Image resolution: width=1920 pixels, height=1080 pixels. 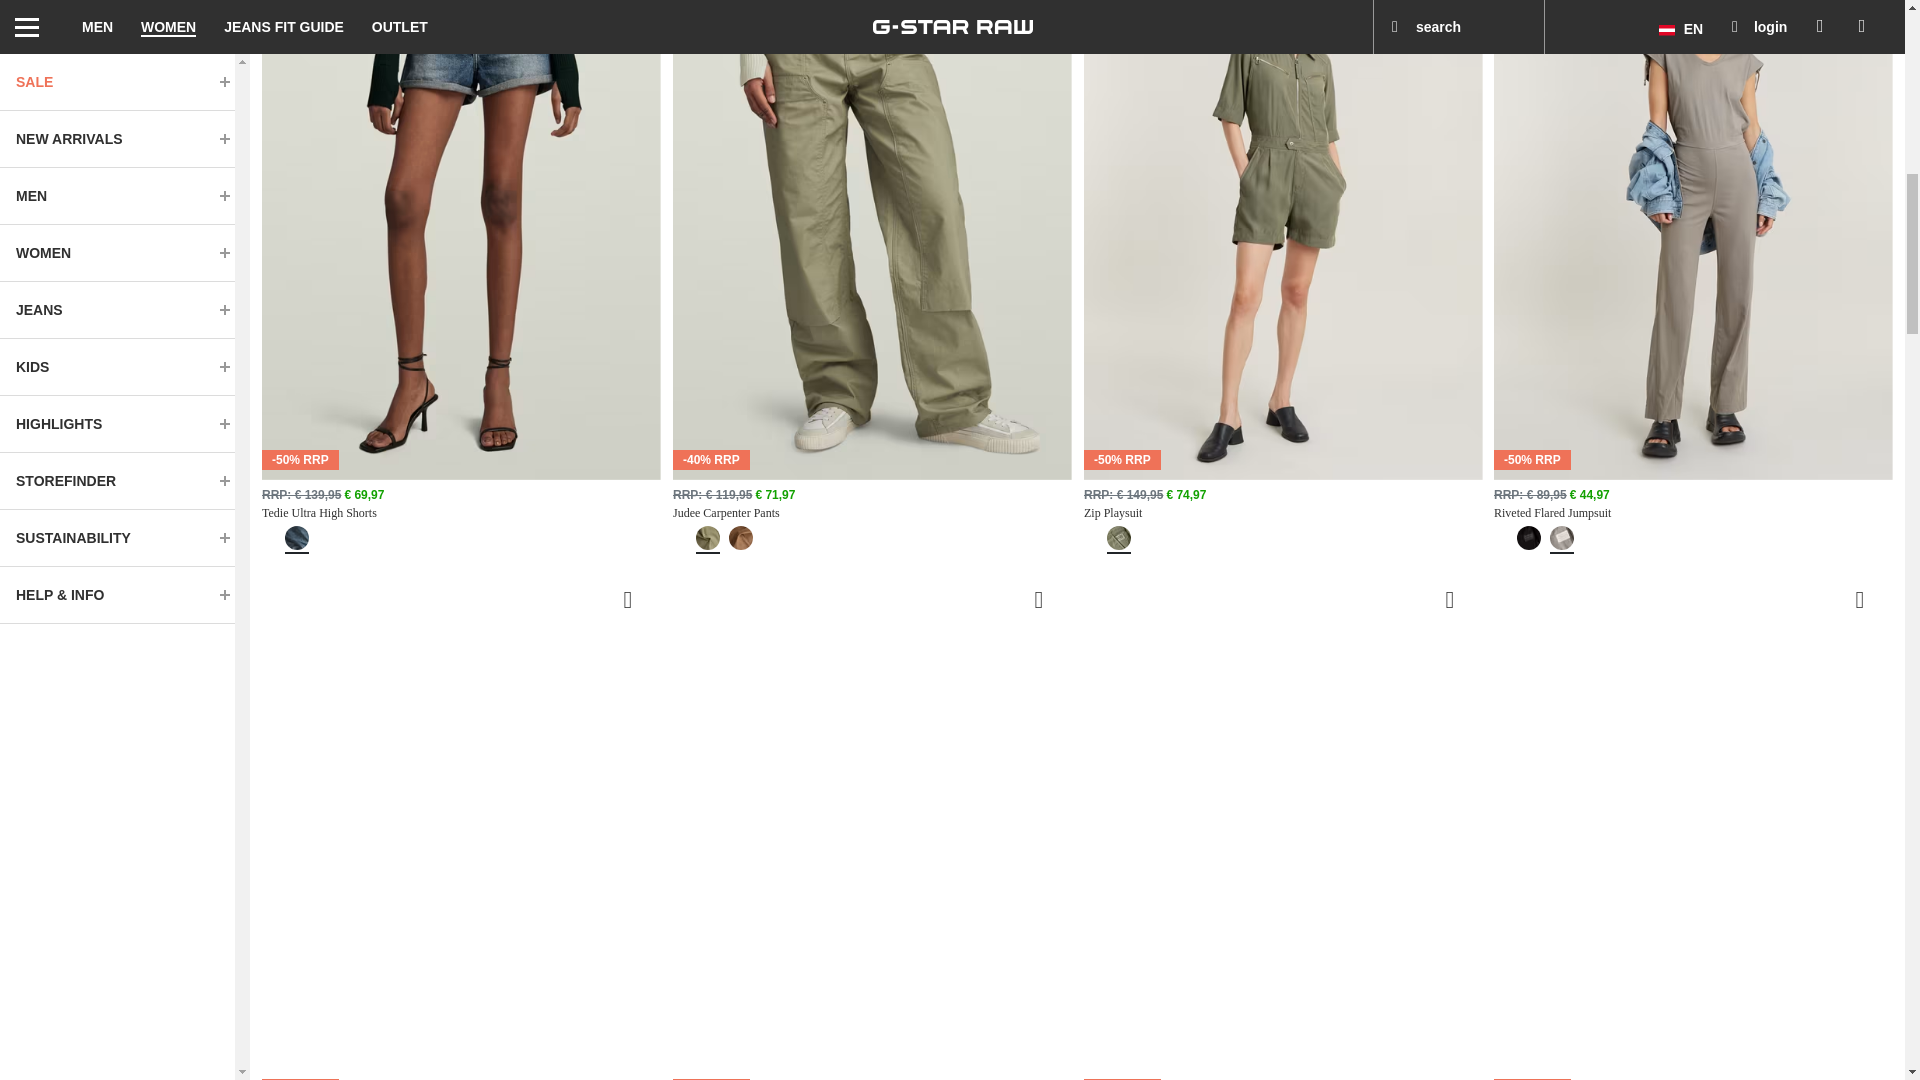 I want to click on Judee Carpenter Pants, so click(x=872, y=514).